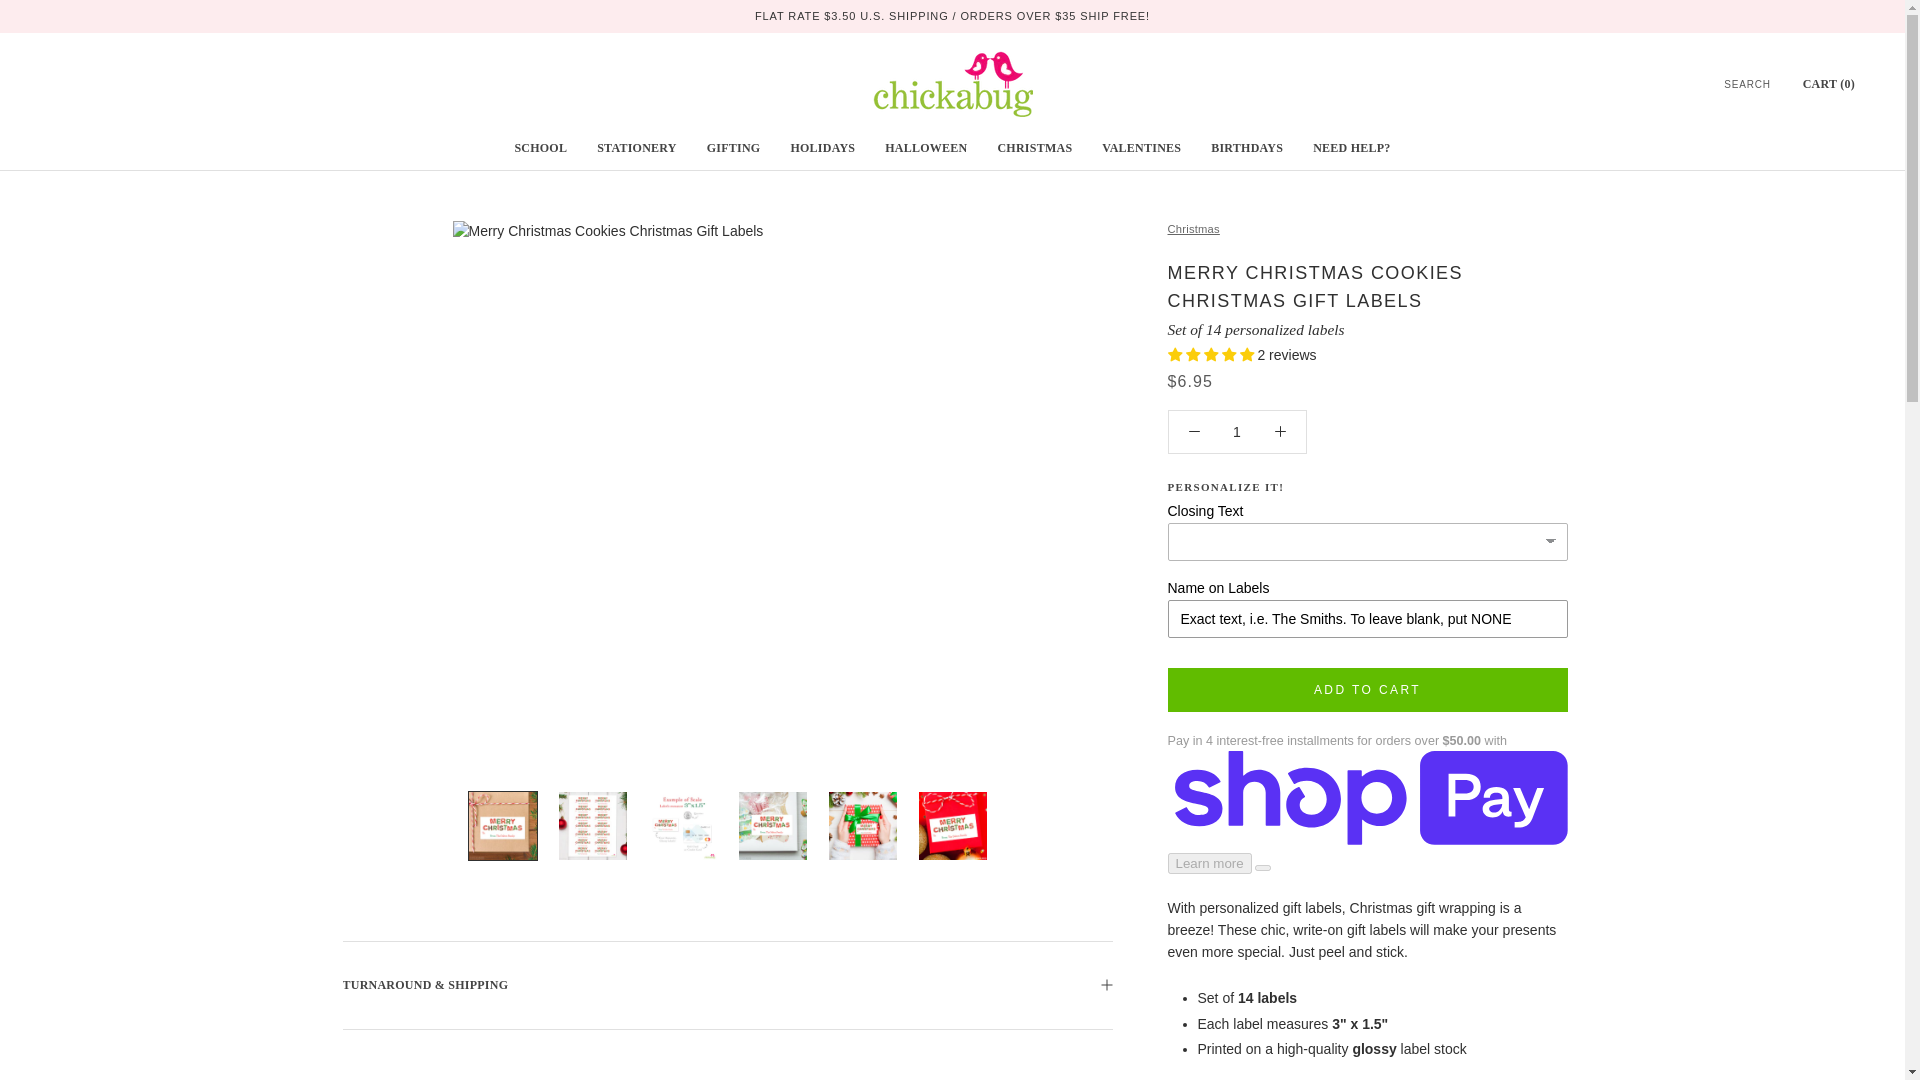 The height and width of the screenshot is (1080, 1920). Describe the element at coordinates (733, 148) in the screenshot. I see `Gifting` at that location.